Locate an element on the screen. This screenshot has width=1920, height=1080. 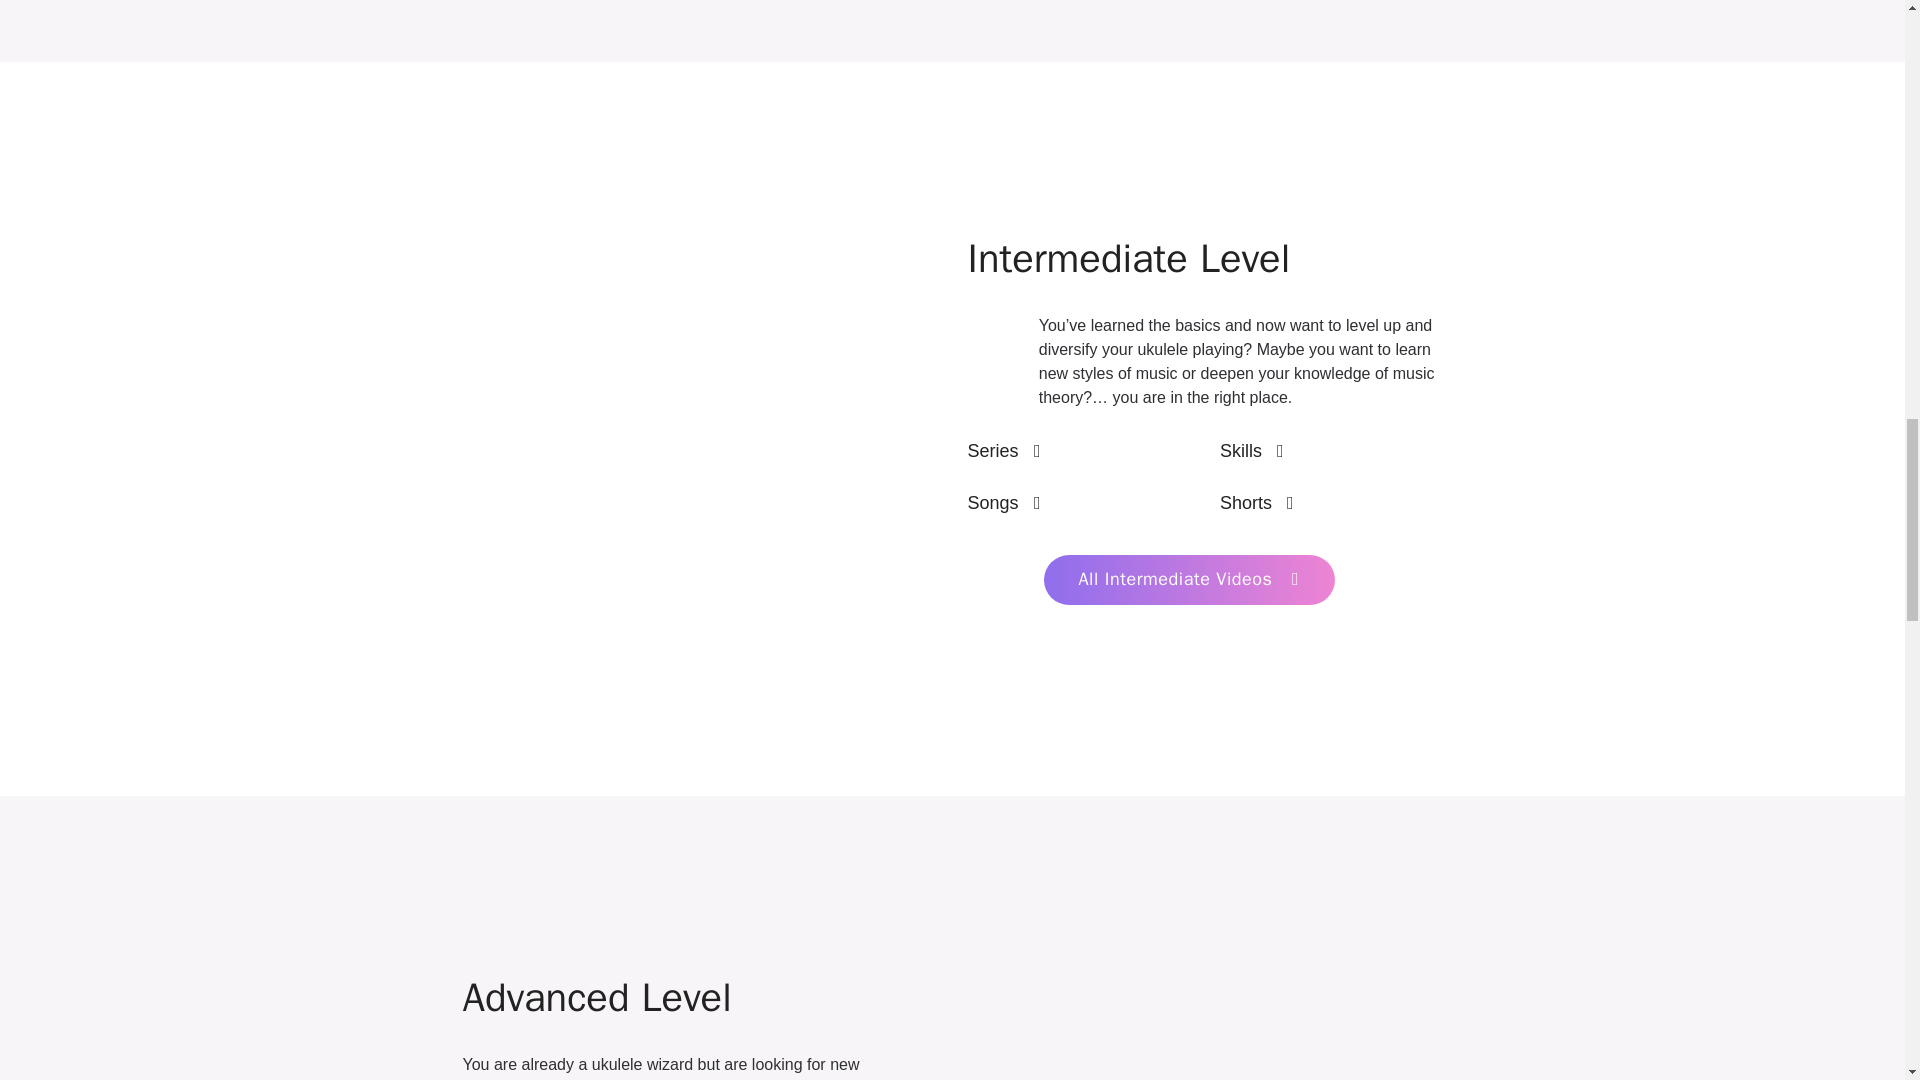
Series is located at coordinates (1004, 450).